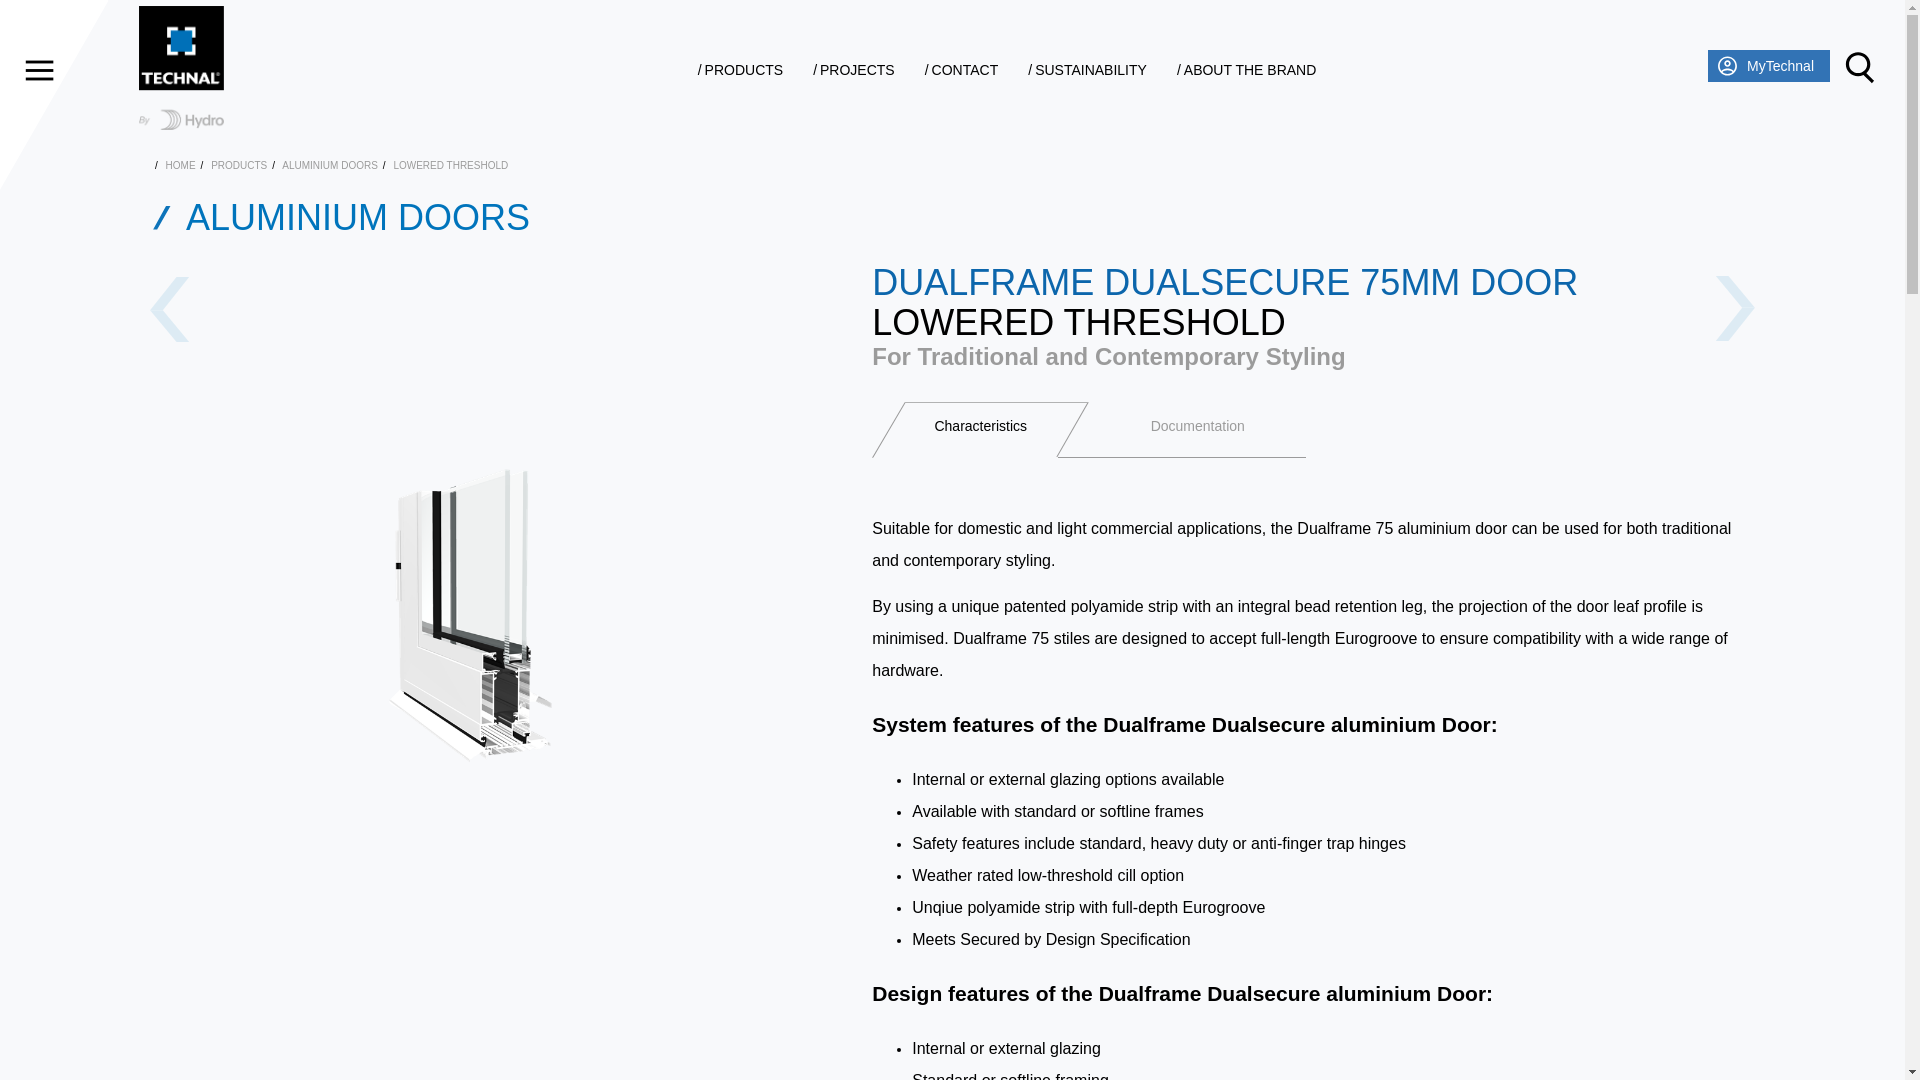 This screenshot has width=1920, height=1080. Describe the element at coordinates (238, 164) in the screenshot. I see `PRODUCTS` at that location.